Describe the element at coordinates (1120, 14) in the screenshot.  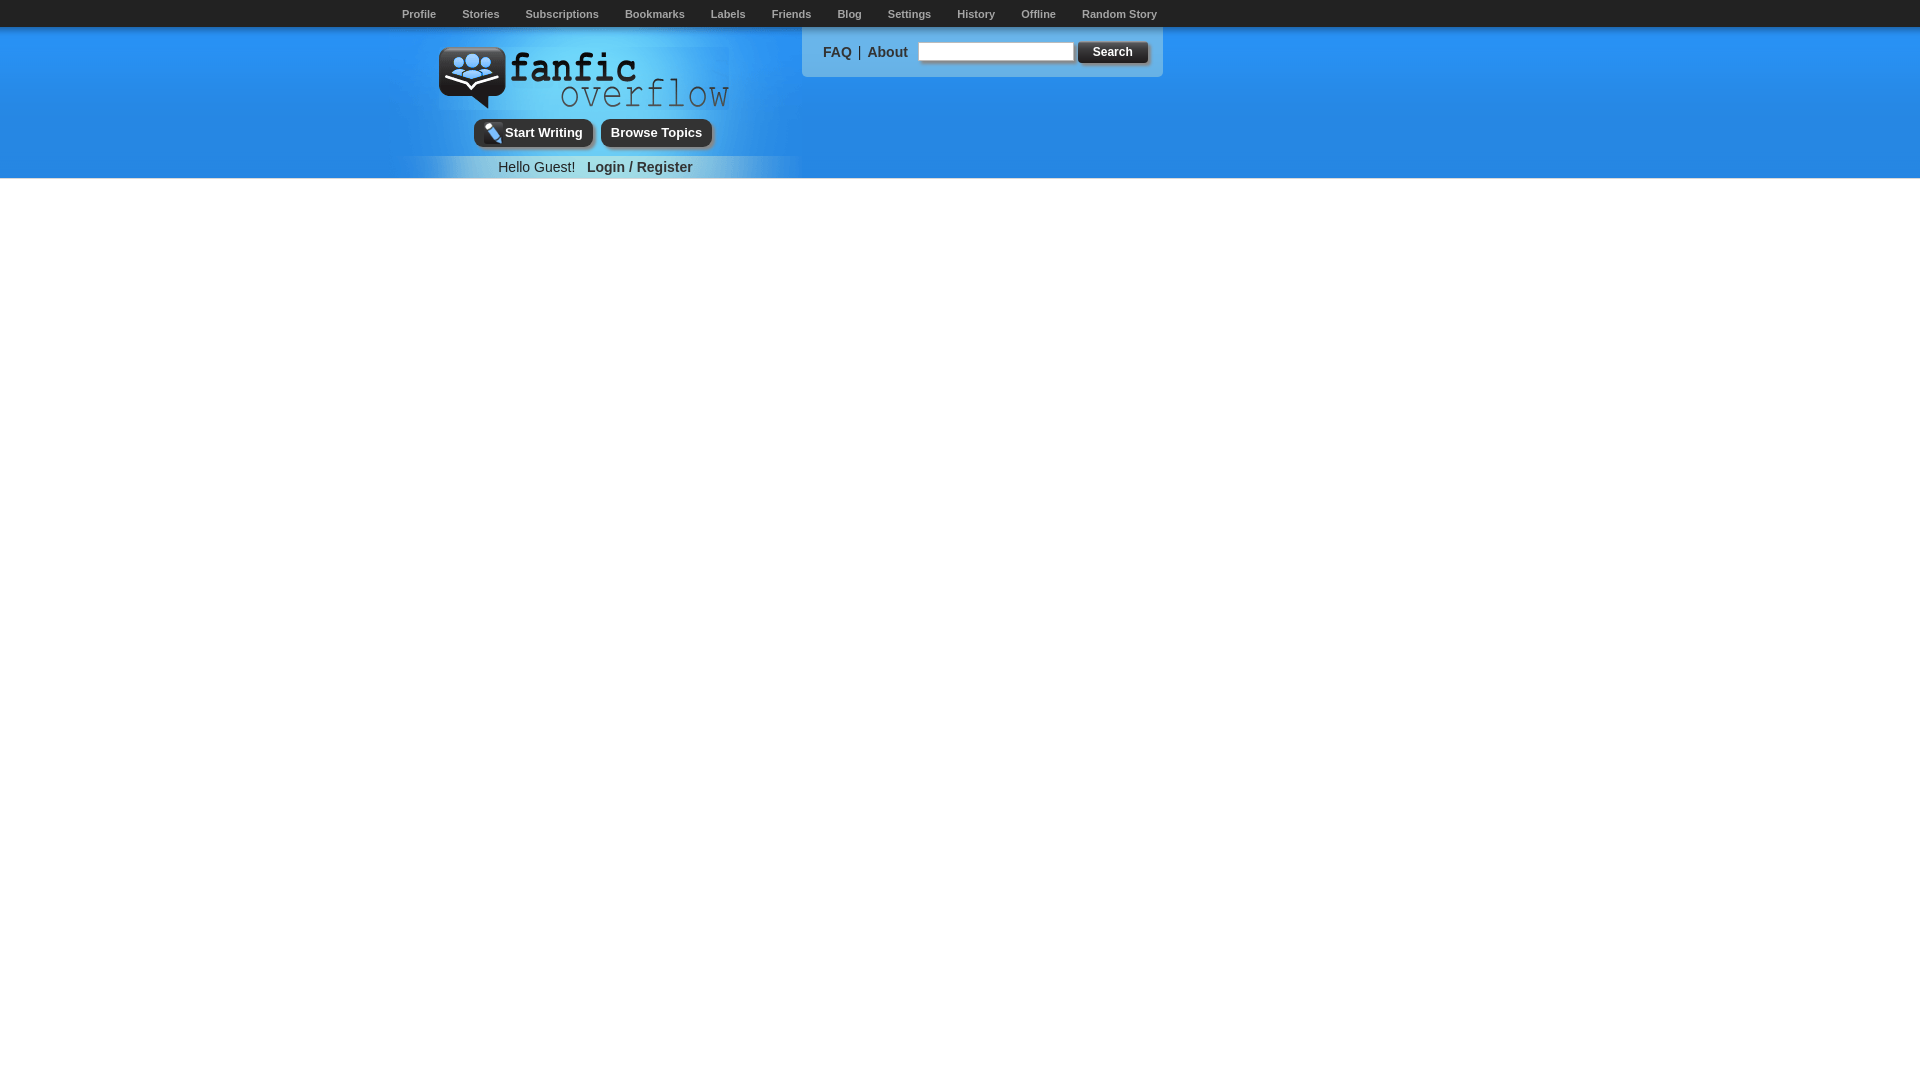
I see `Random Story` at that location.